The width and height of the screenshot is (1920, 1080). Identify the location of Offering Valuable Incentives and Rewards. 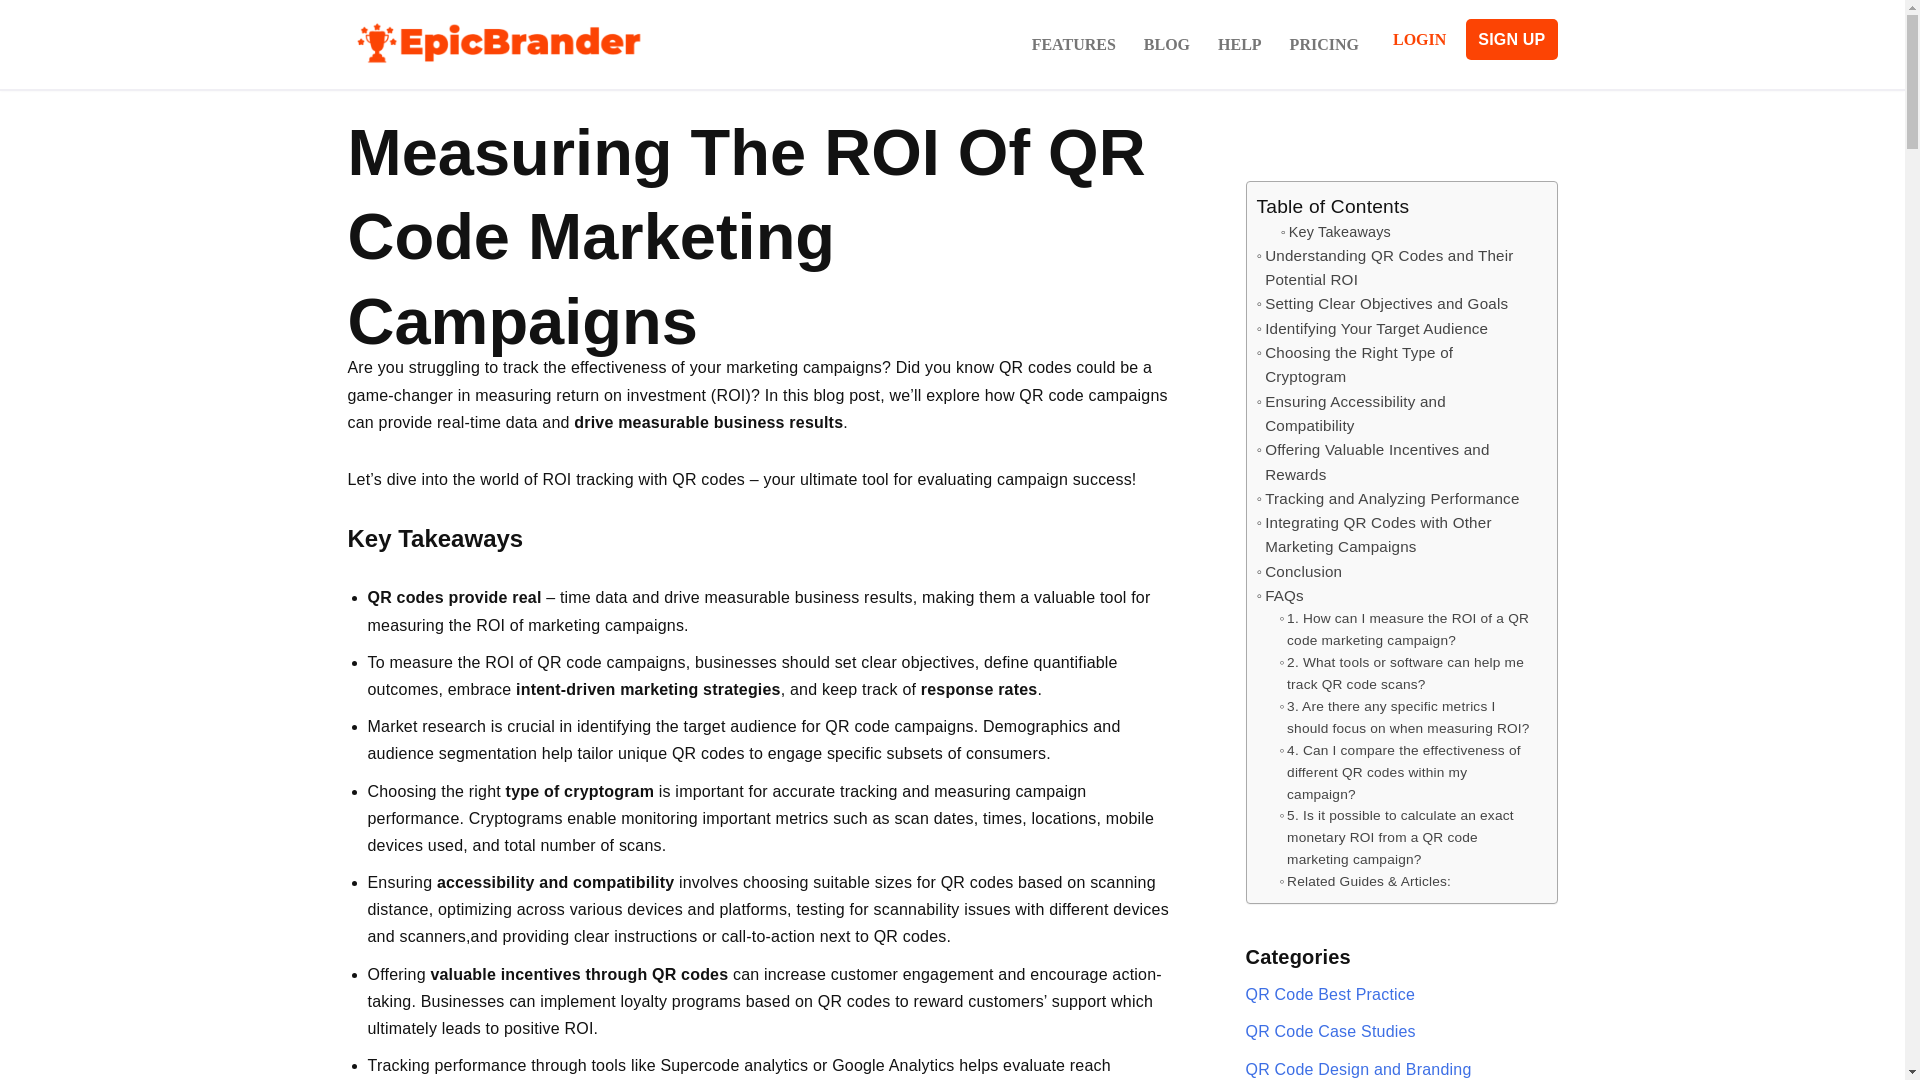
(1396, 462).